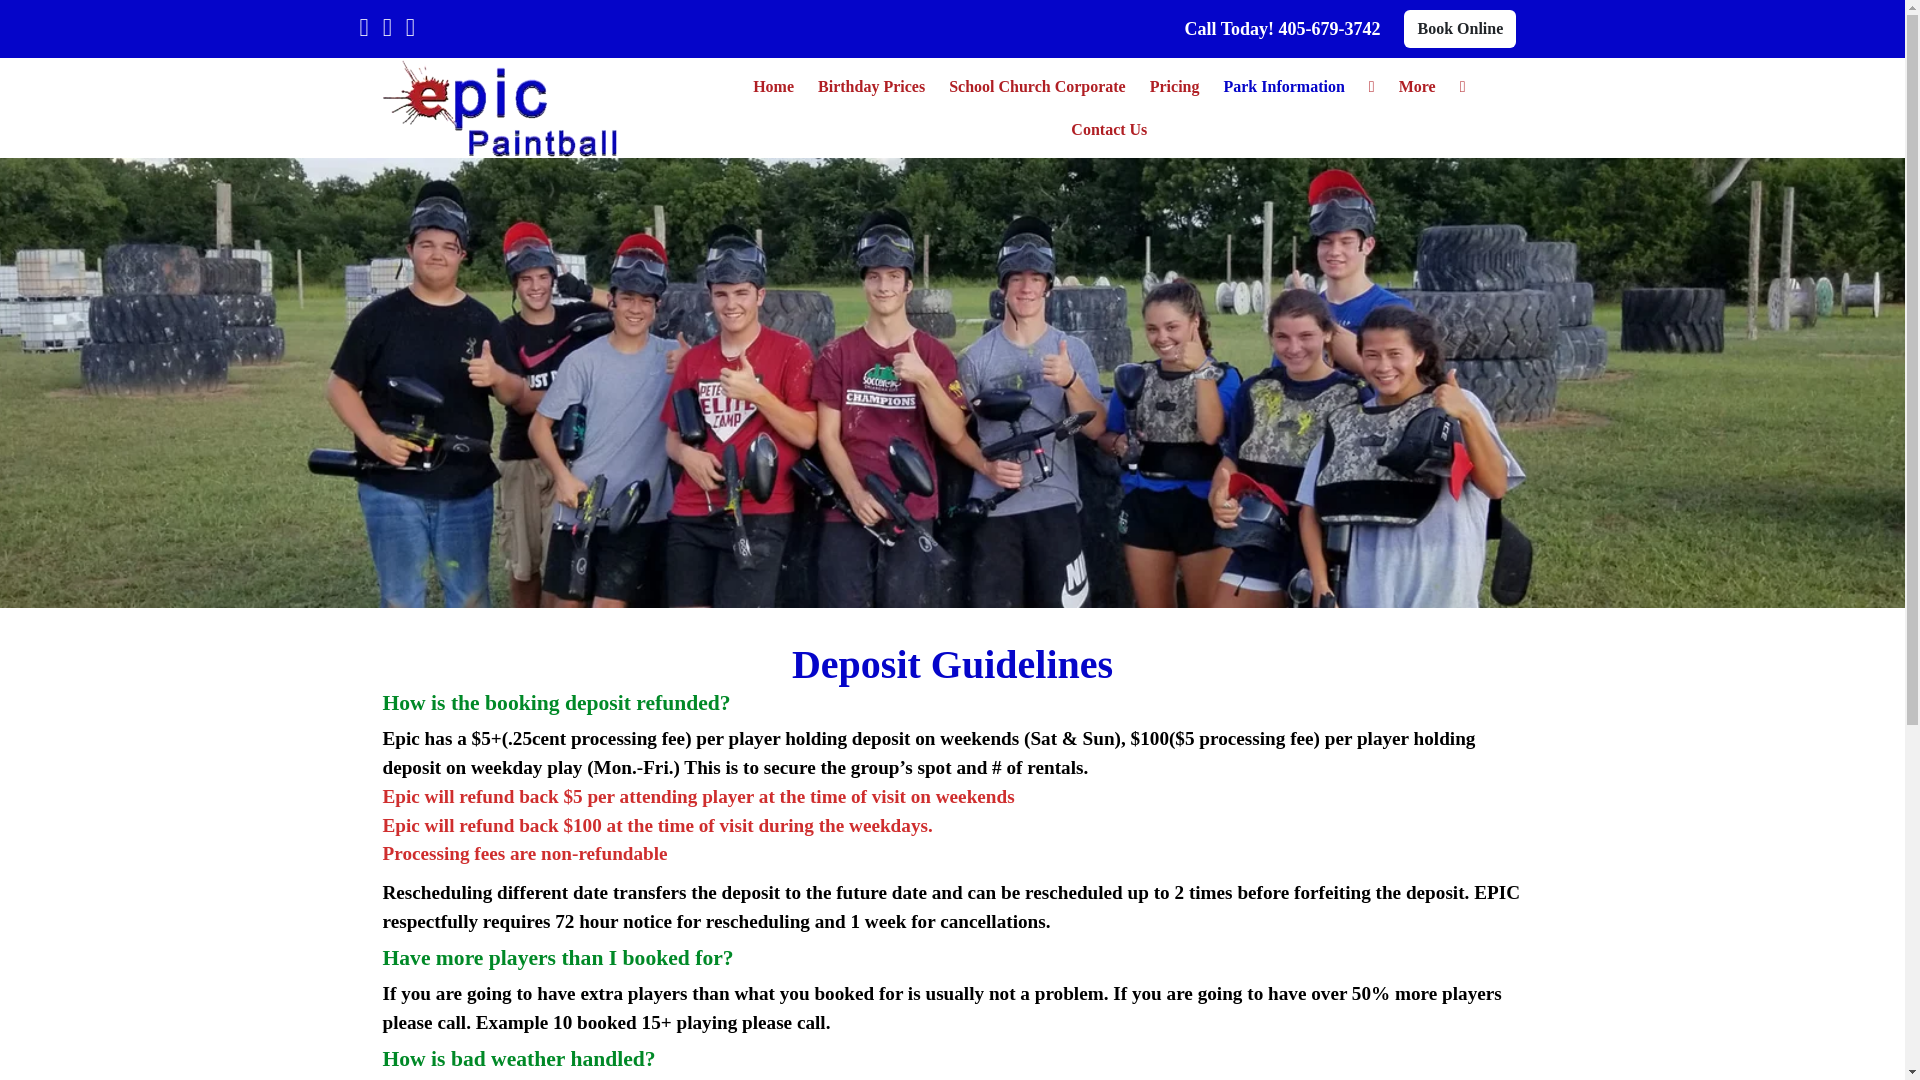 The width and height of the screenshot is (1920, 1080). Describe the element at coordinates (1037, 86) in the screenshot. I see `School Church Corporate` at that location.